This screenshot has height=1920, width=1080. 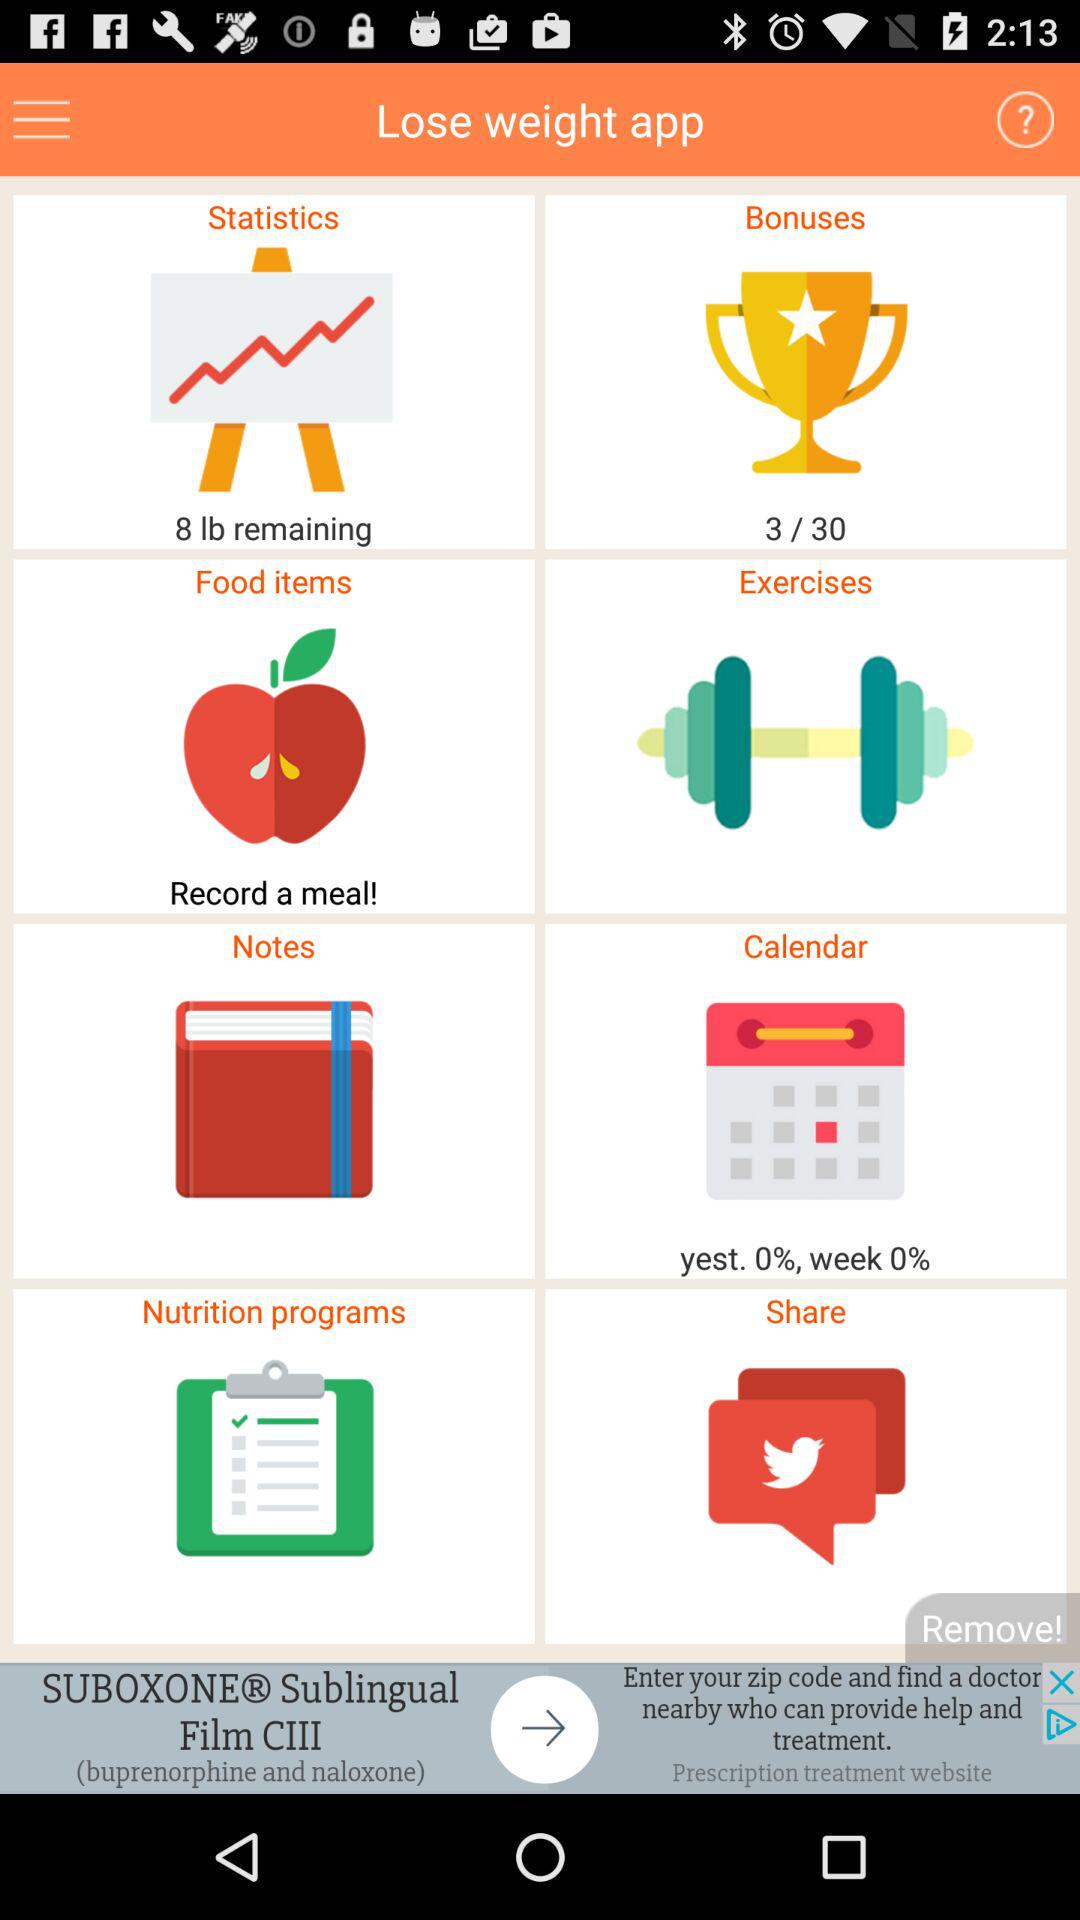 What do you see at coordinates (540, 1728) in the screenshot?
I see `go back` at bounding box center [540, 1728].